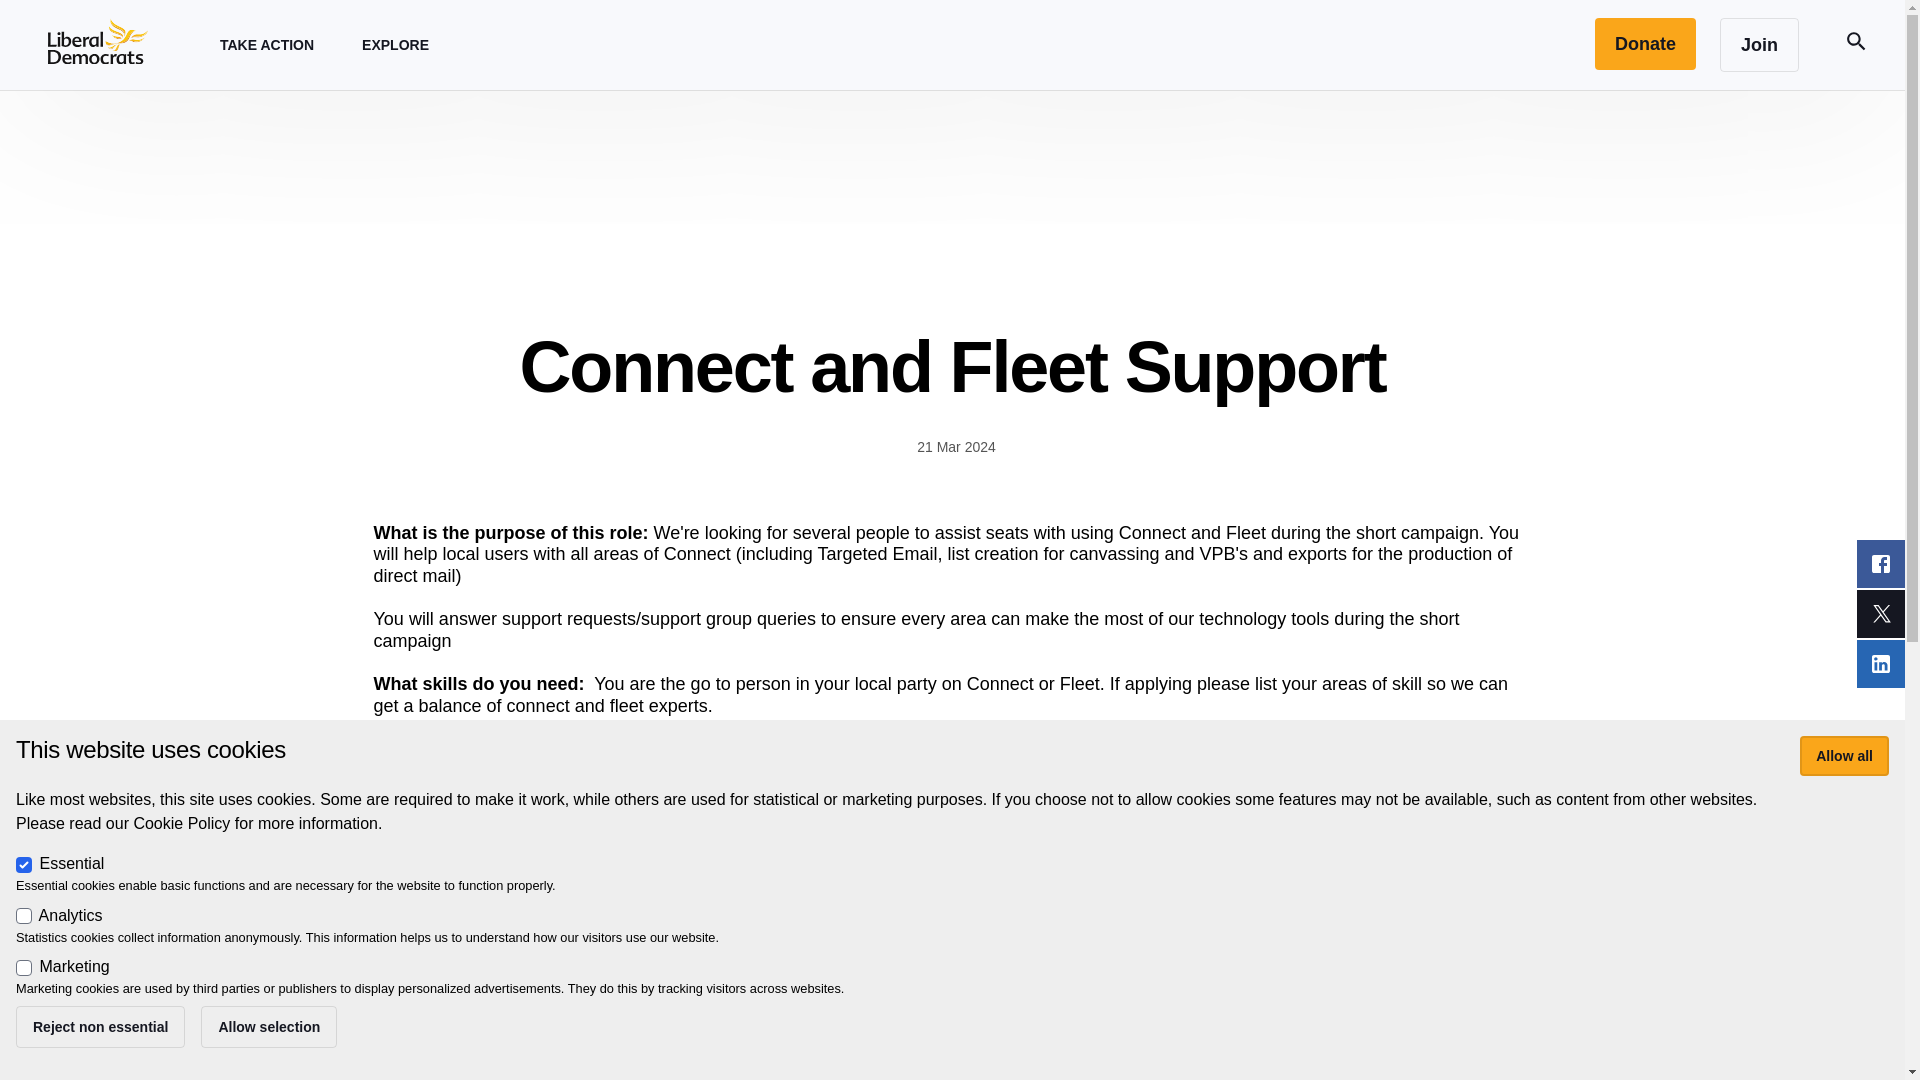  I want to click on Allow all, so click(1844, 756).